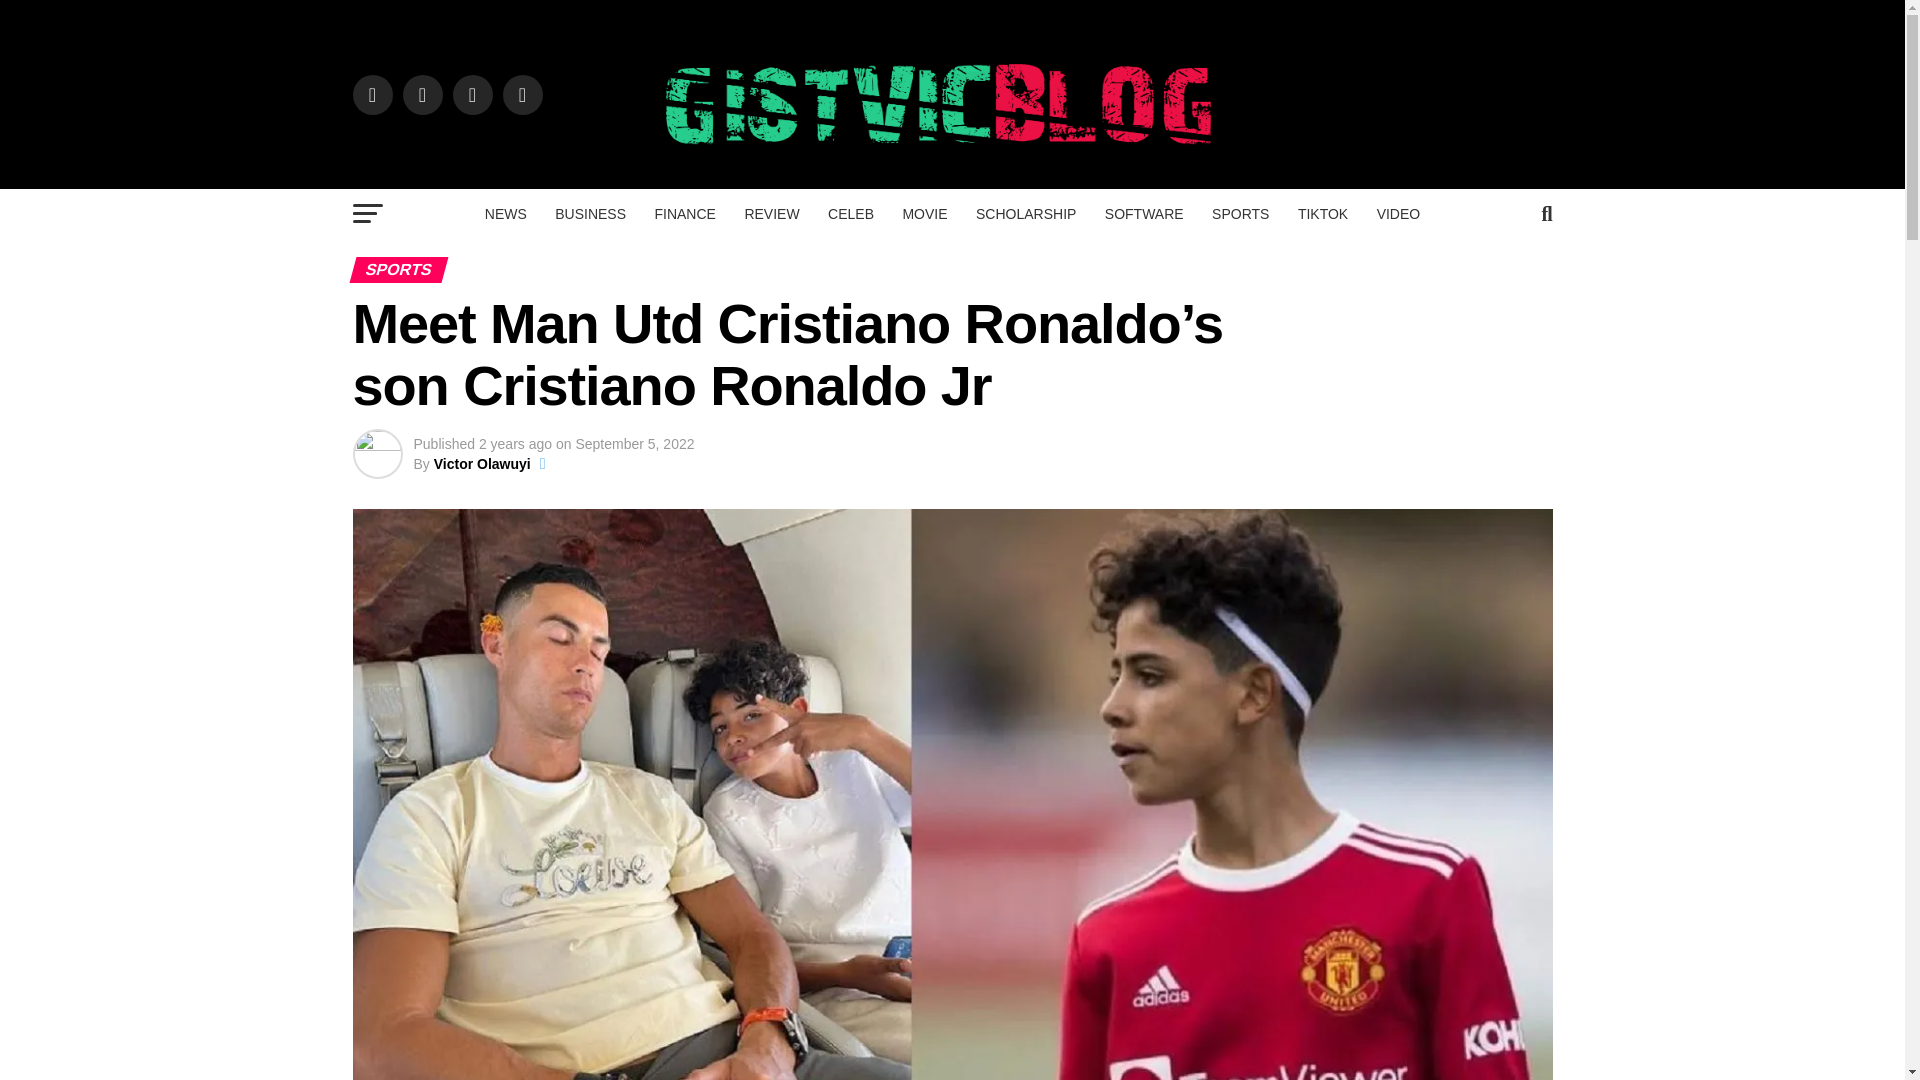  What do you see at coordinates (482, 463) in the screenshot?
I see `Posts by Victor Olawuyi` at bounding box center [482, 463].